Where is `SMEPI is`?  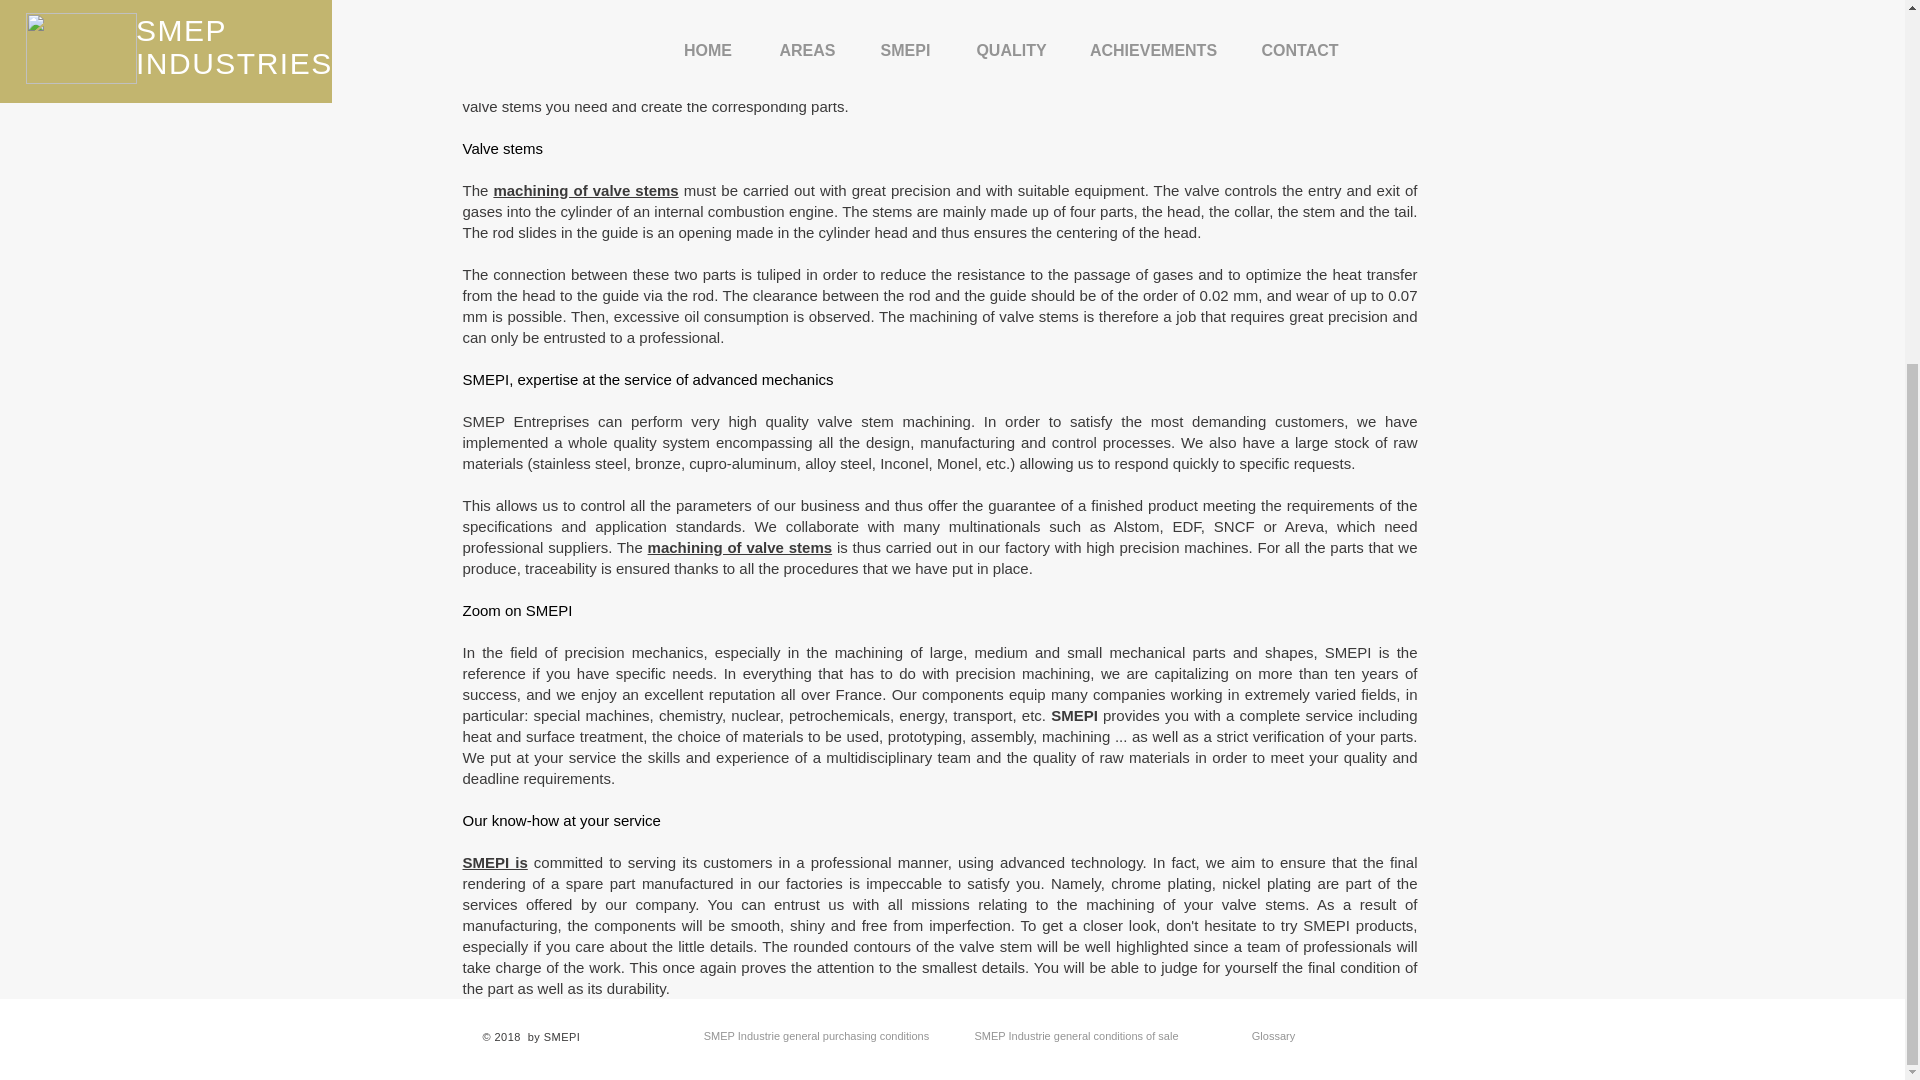 SMEPI is is located at coordinates (494, 862).